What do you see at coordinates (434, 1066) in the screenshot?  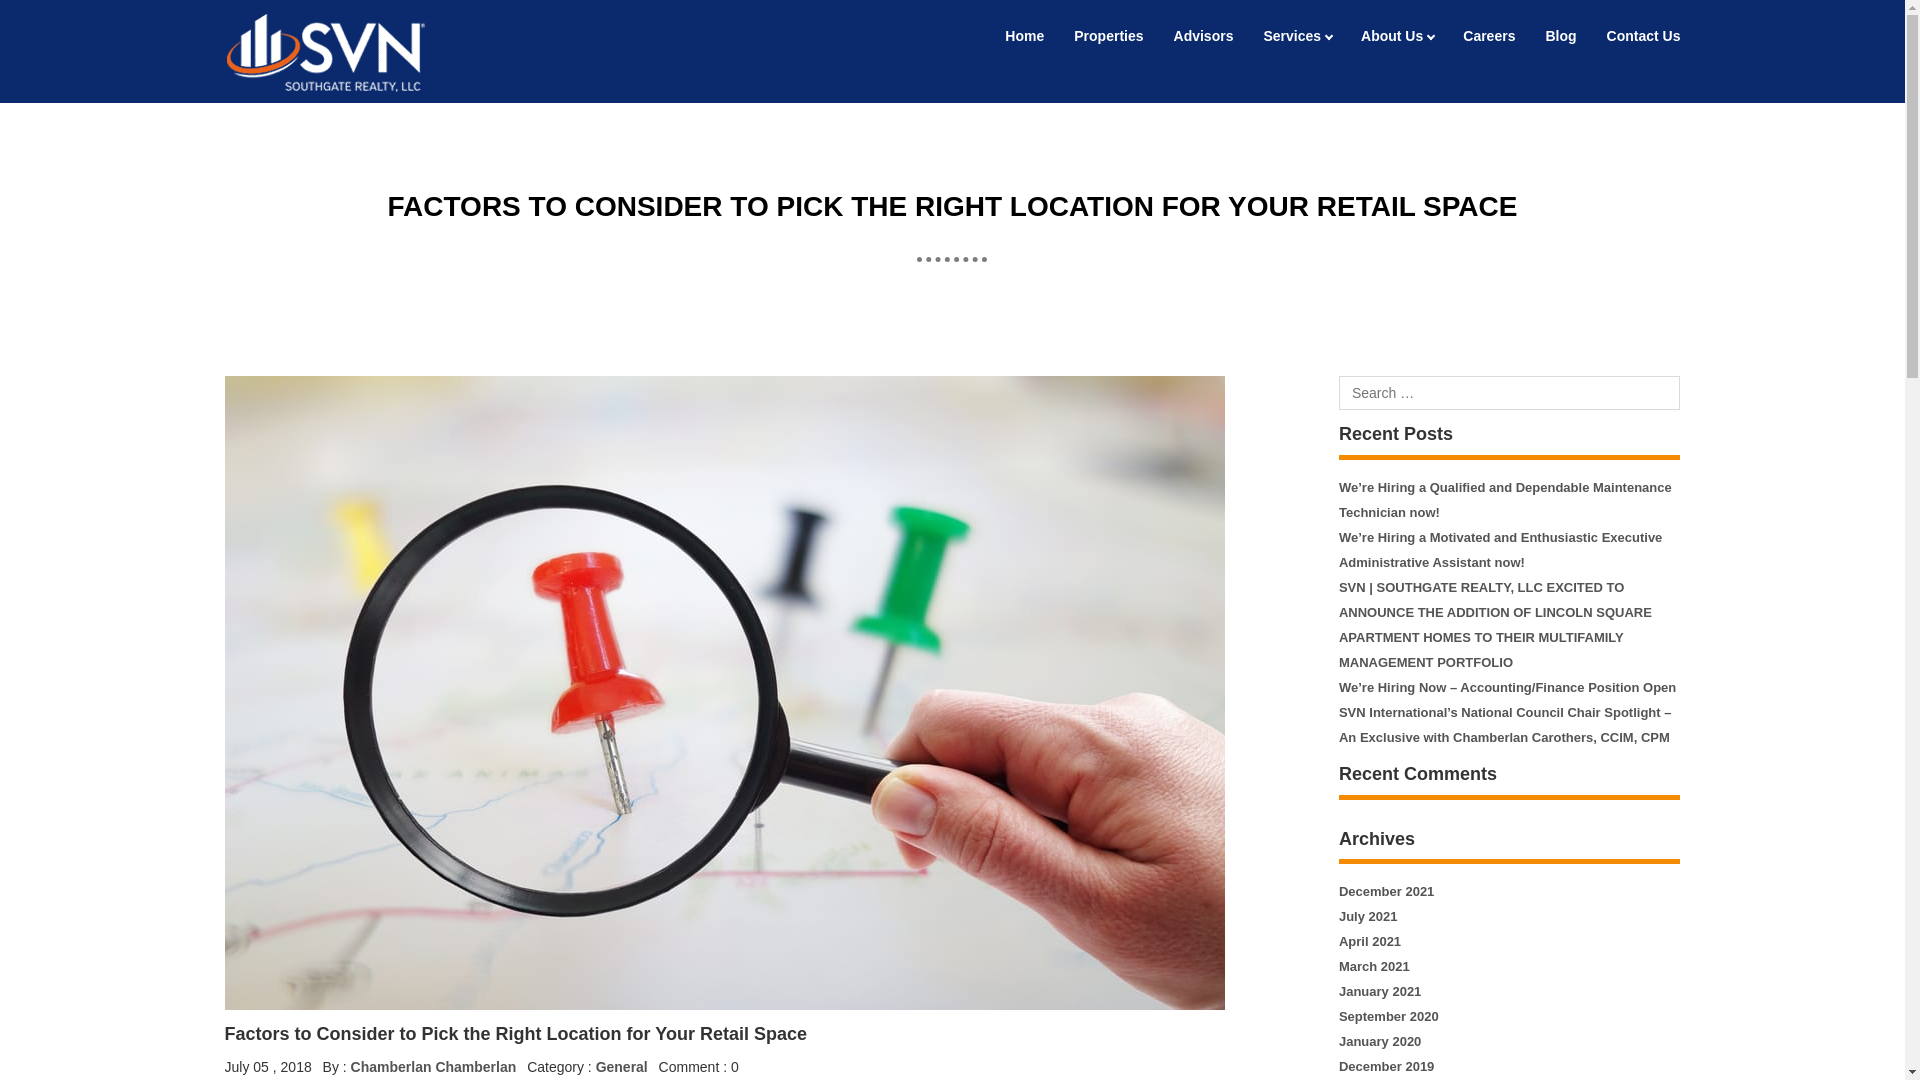 I see `Chamberlan Chamberlan` at bounding box center [434, 1066].